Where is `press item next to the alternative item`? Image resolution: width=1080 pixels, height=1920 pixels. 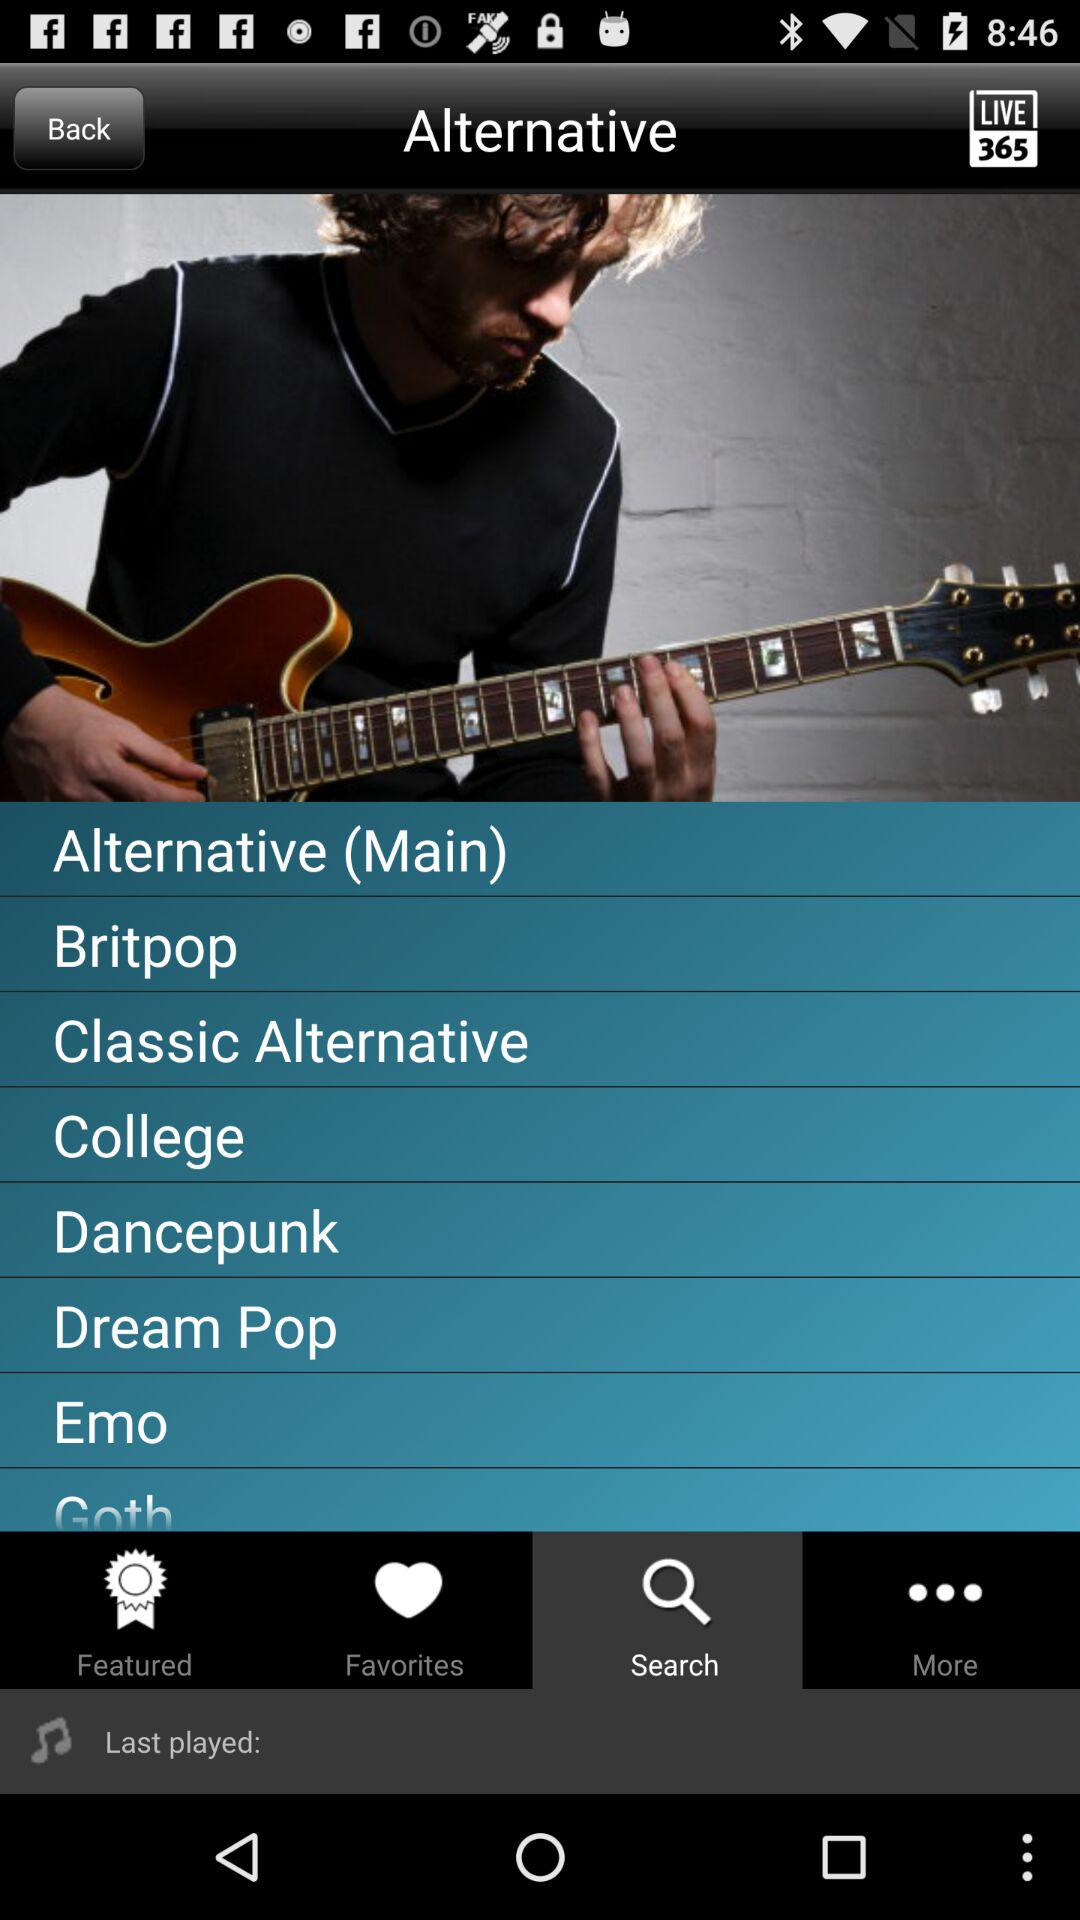 press item next to the alternative item is located at coordinates (78, 128).